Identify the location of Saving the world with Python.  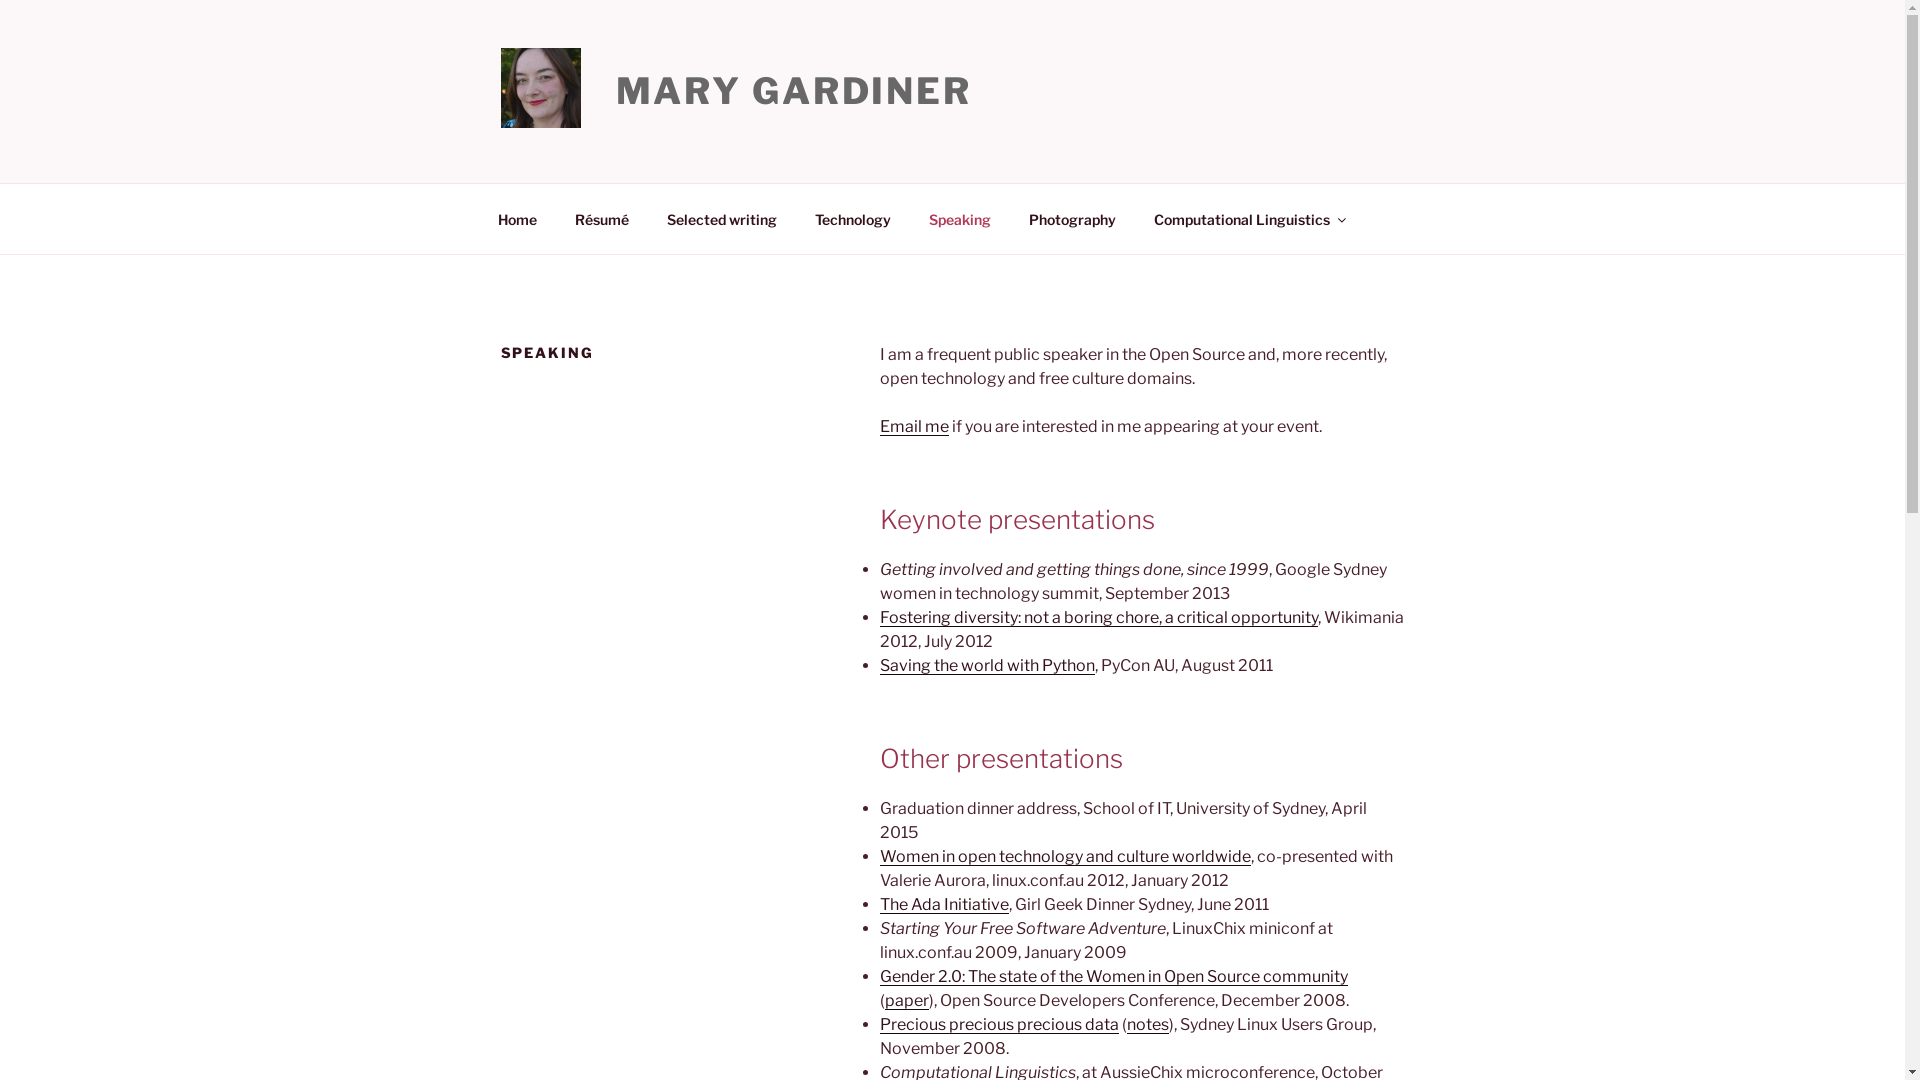
(988, 666).